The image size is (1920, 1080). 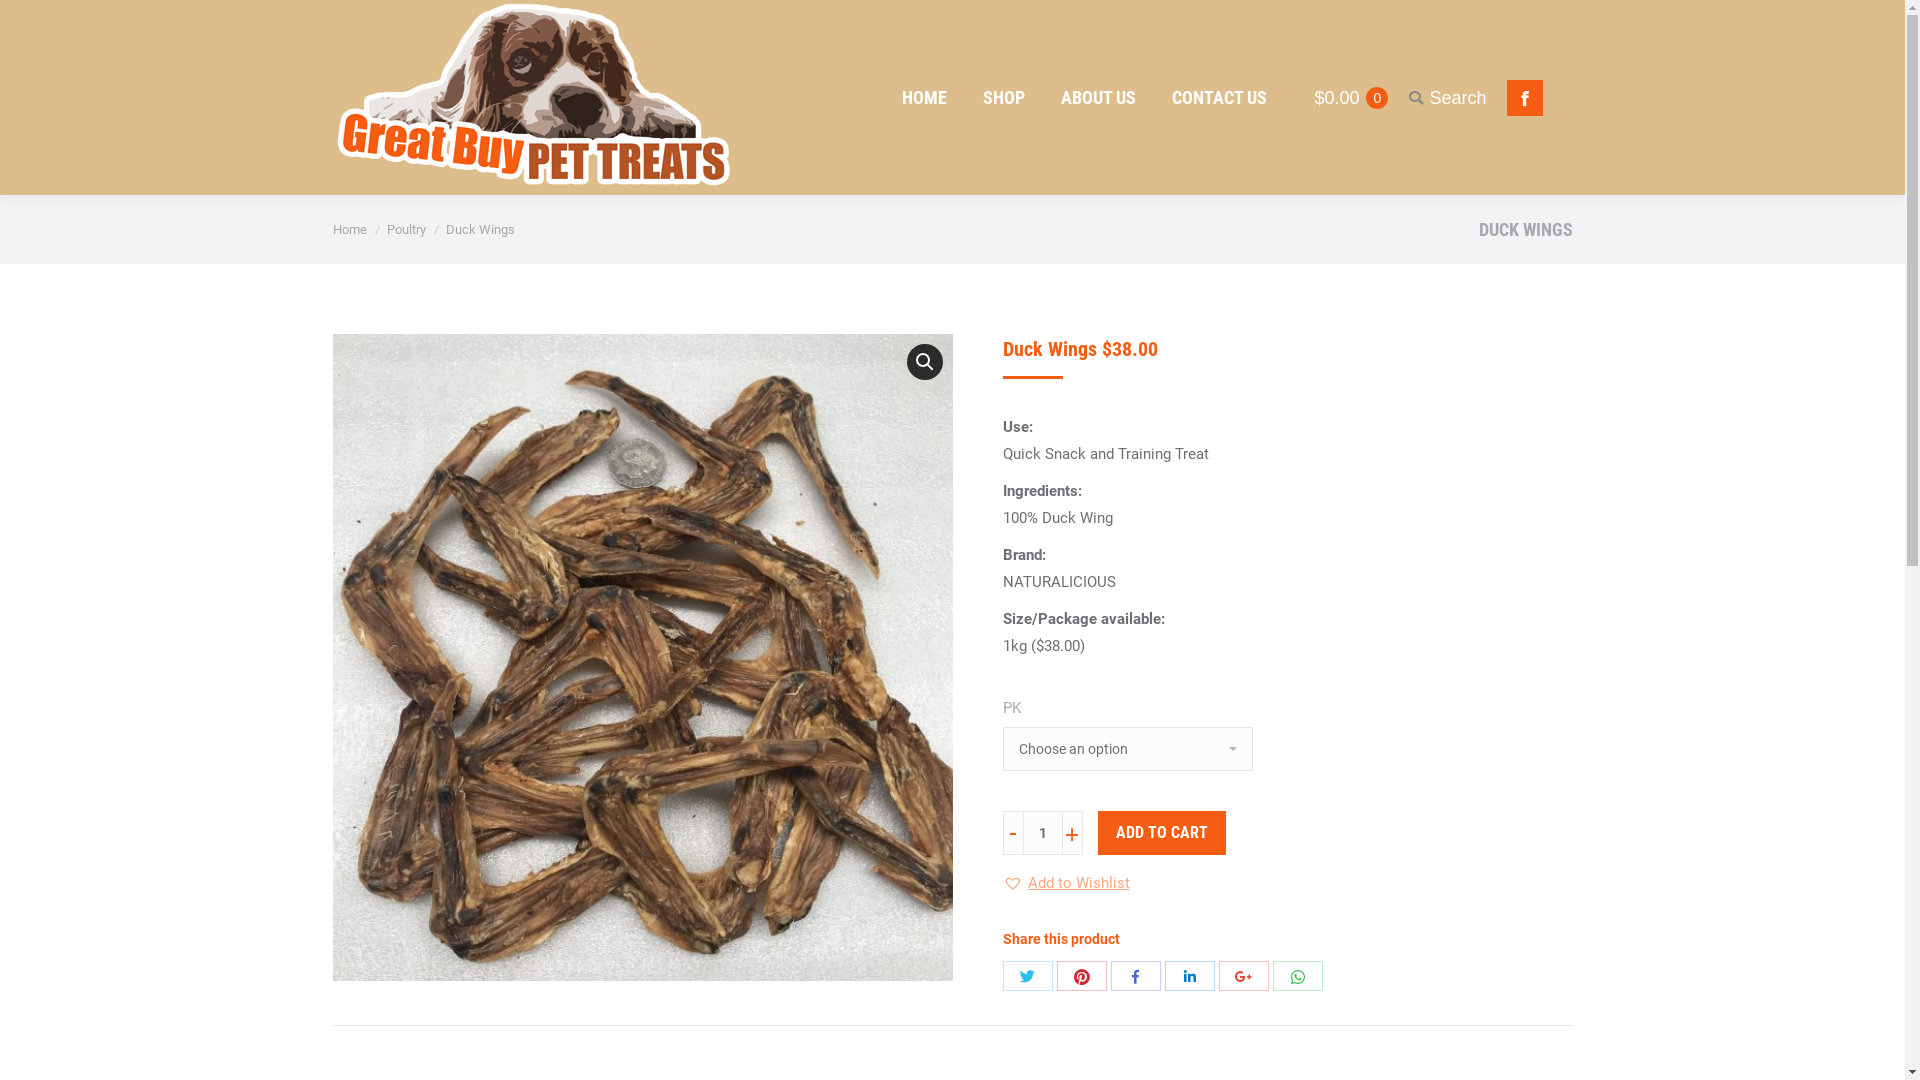 I want to click on Share with Pinterest, so click(x=1081, y=976).